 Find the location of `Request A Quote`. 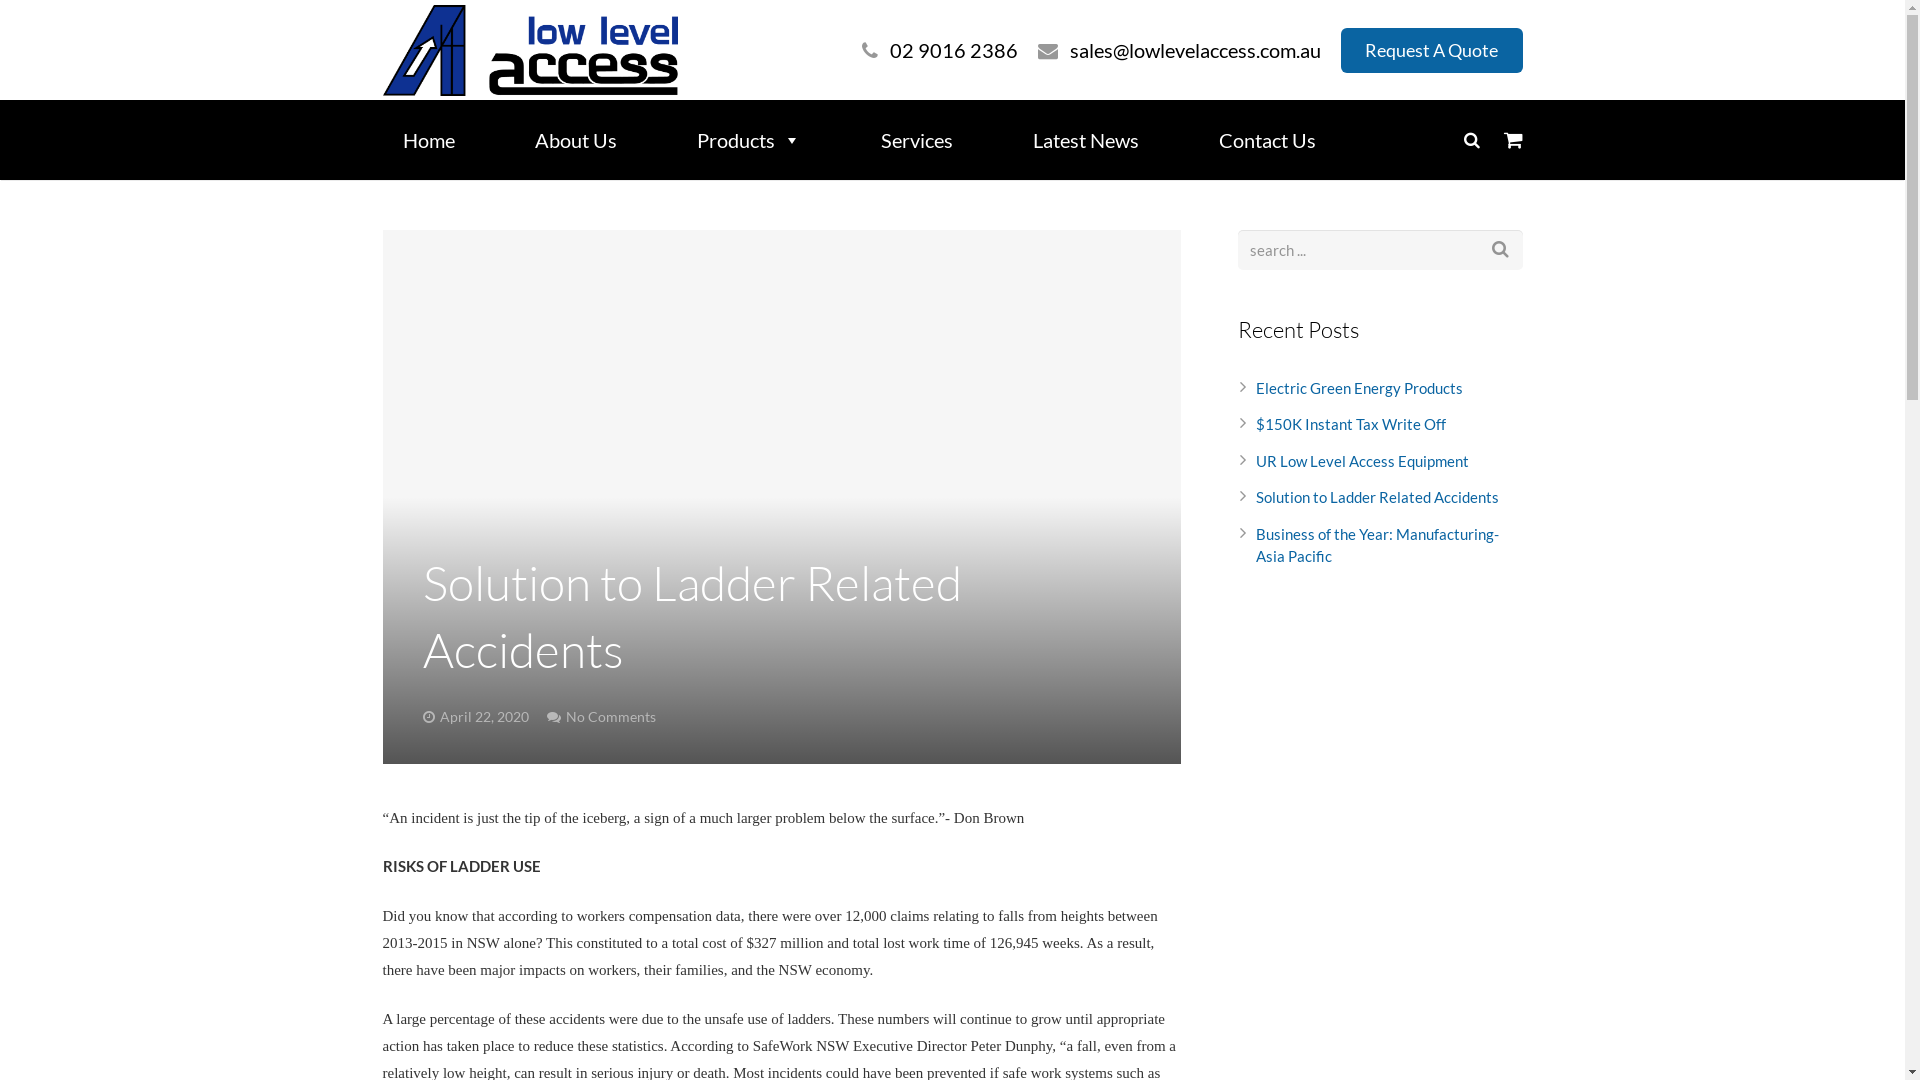

Request A Quote is located at coordinates (1432, 50).